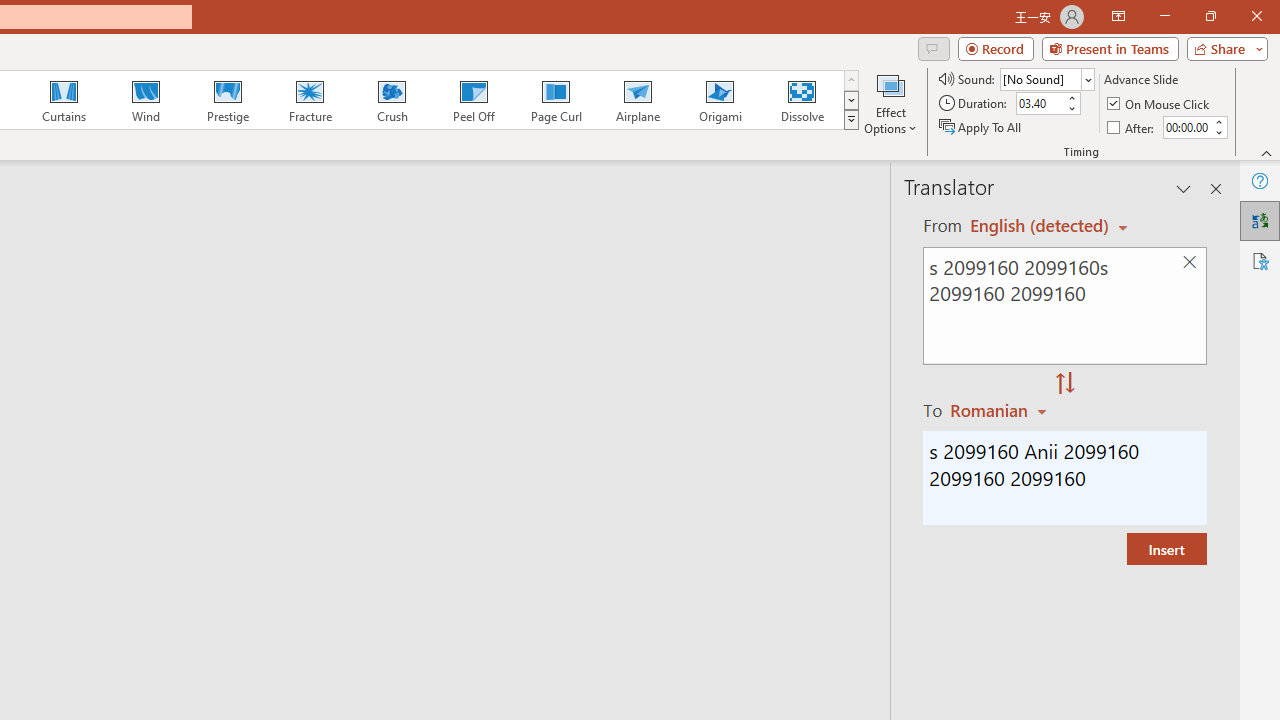 This screenshot has width=1280, height=720. What do you see at coordinates (890, 102) in the screenshot?
I see `Effect Options` at bounding box center [890, 102].